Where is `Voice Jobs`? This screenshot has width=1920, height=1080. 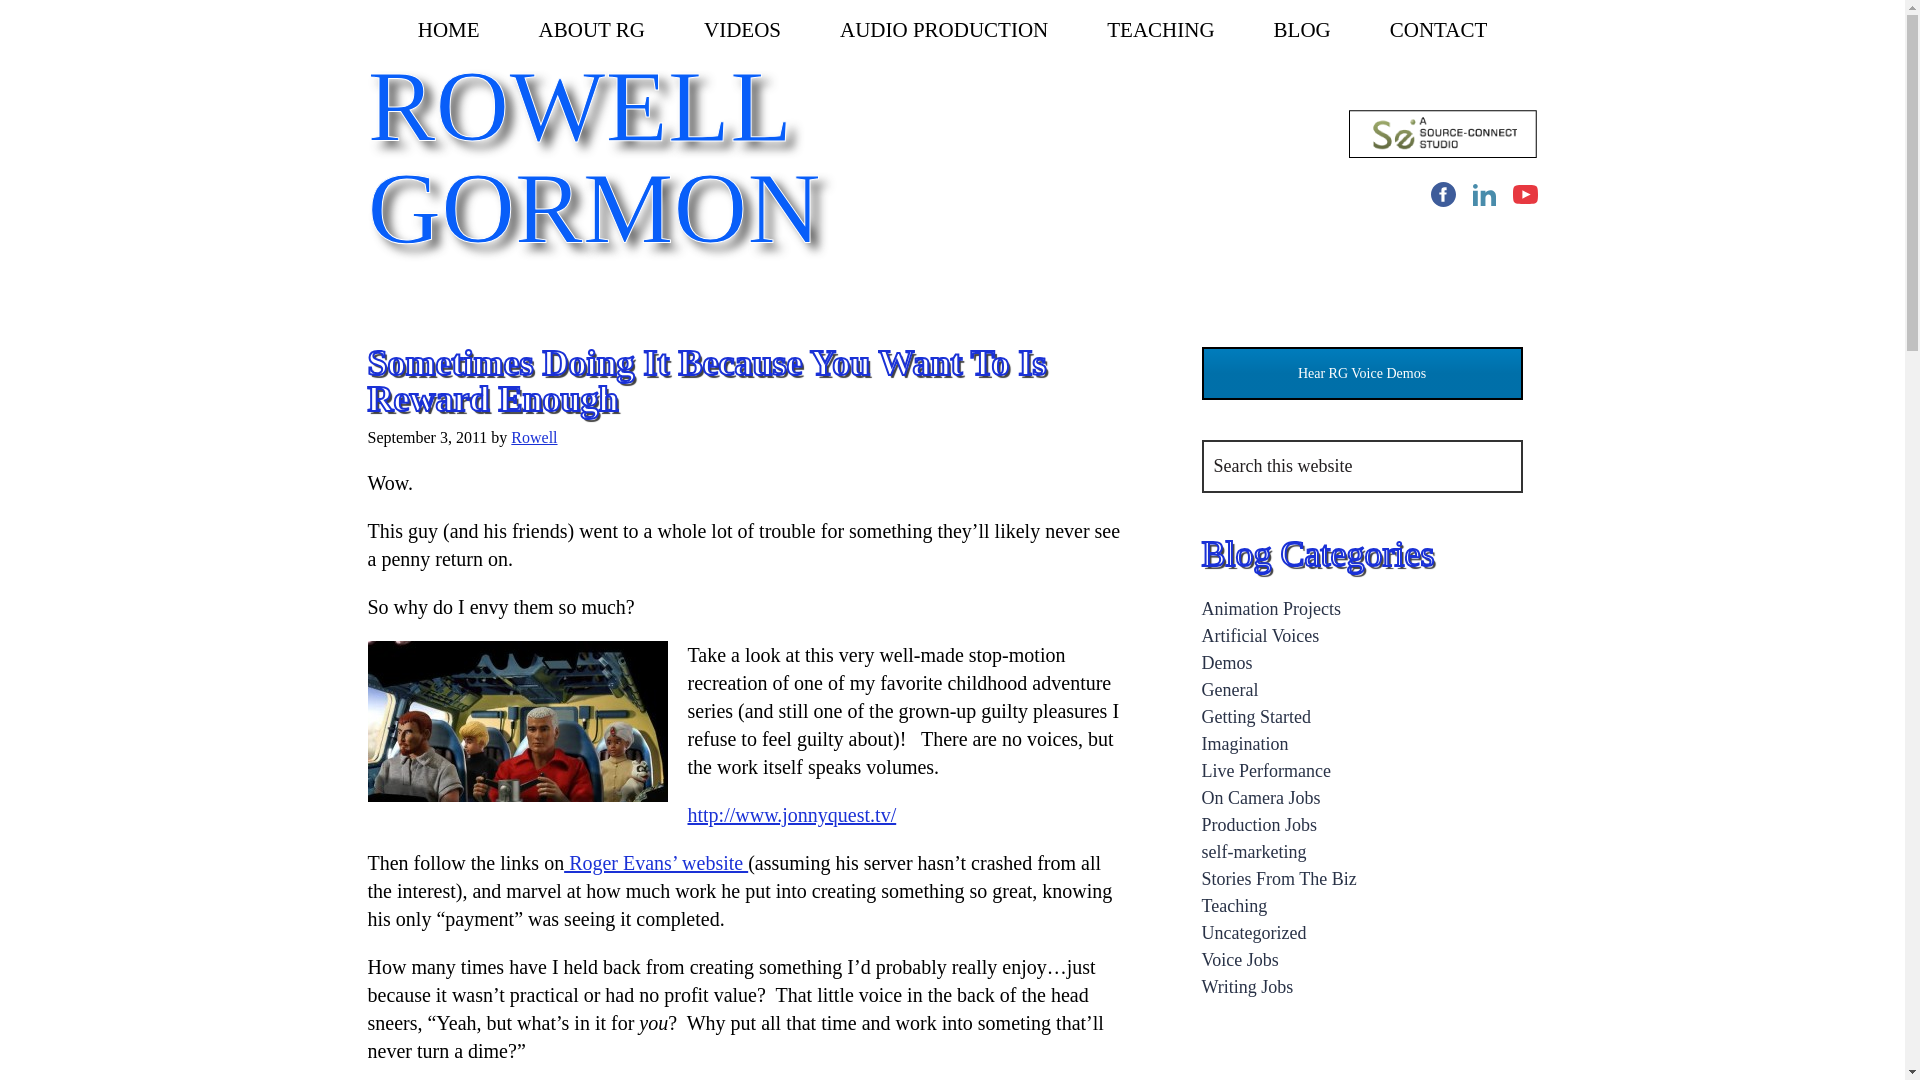
Voice Jobs is located at coordinates (1240, 960).